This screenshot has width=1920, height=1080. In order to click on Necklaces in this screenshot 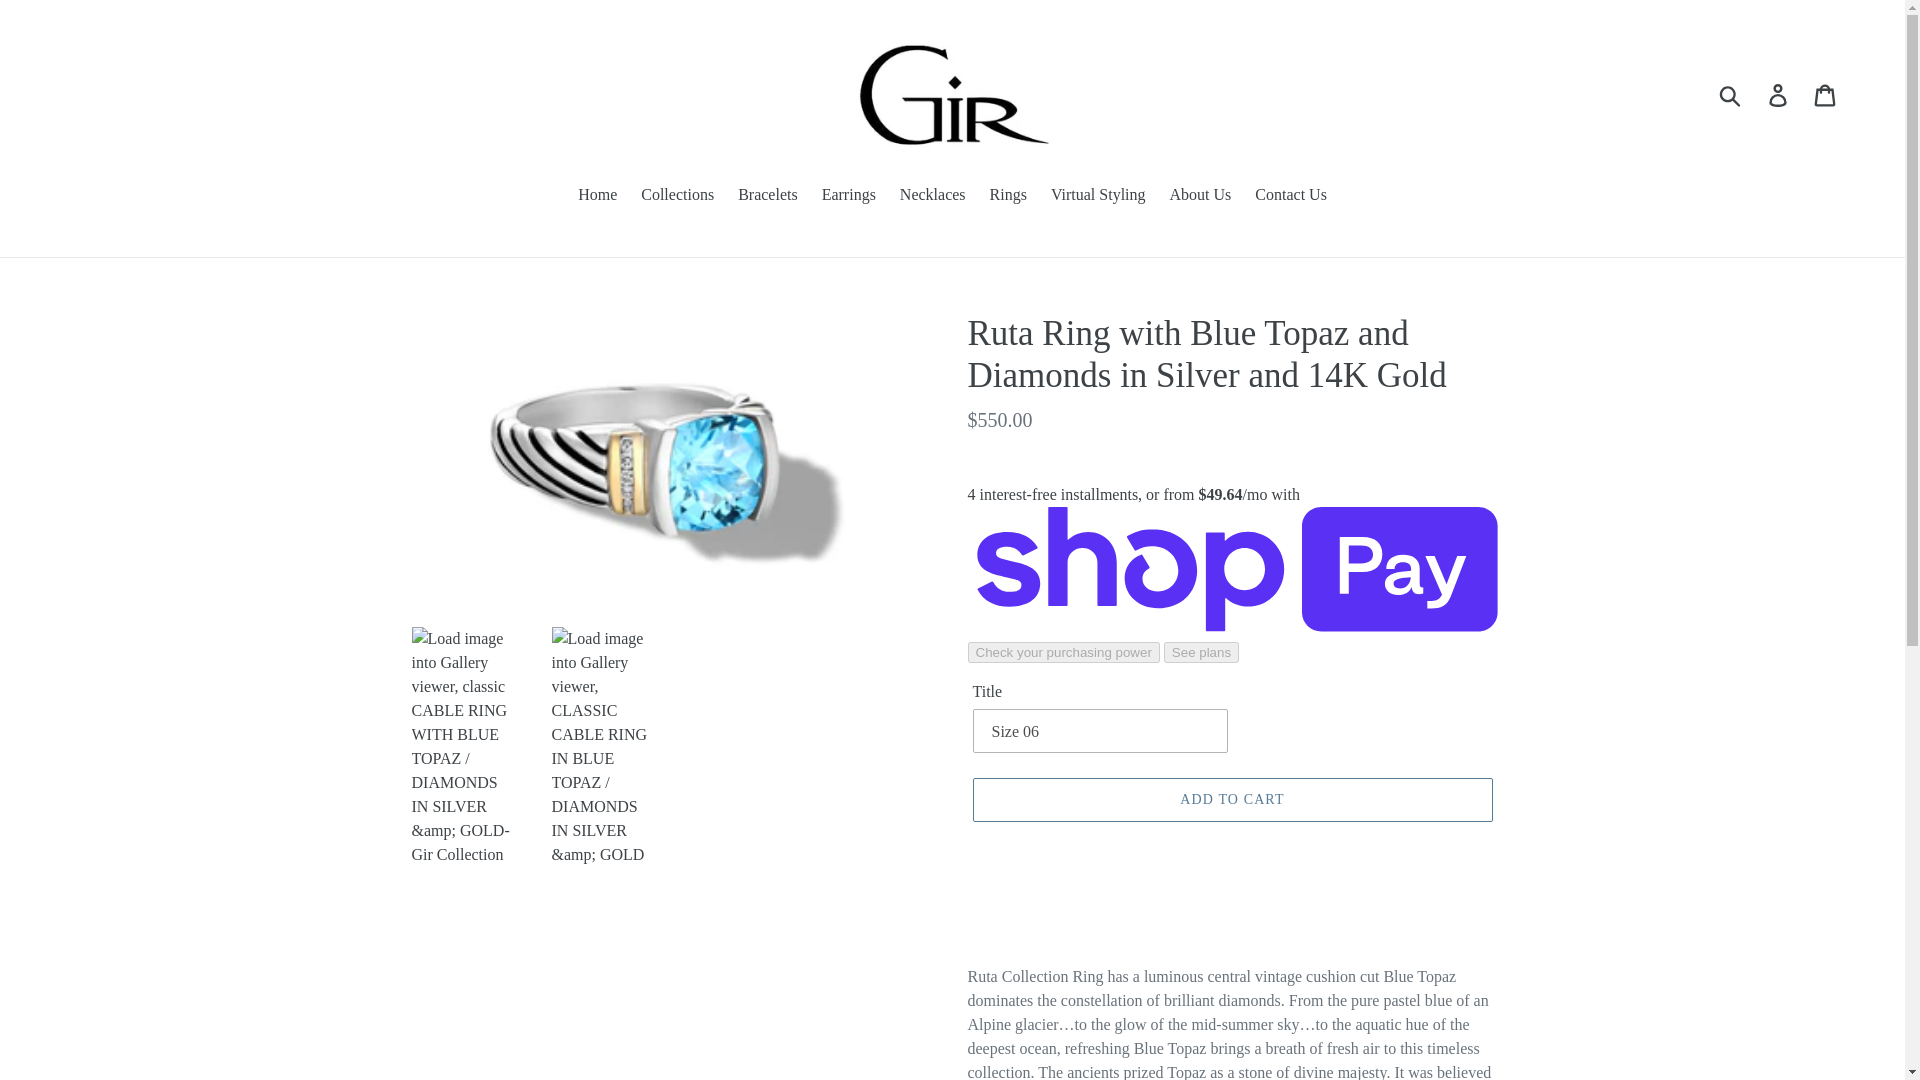, I will do `click(932, 196)`.